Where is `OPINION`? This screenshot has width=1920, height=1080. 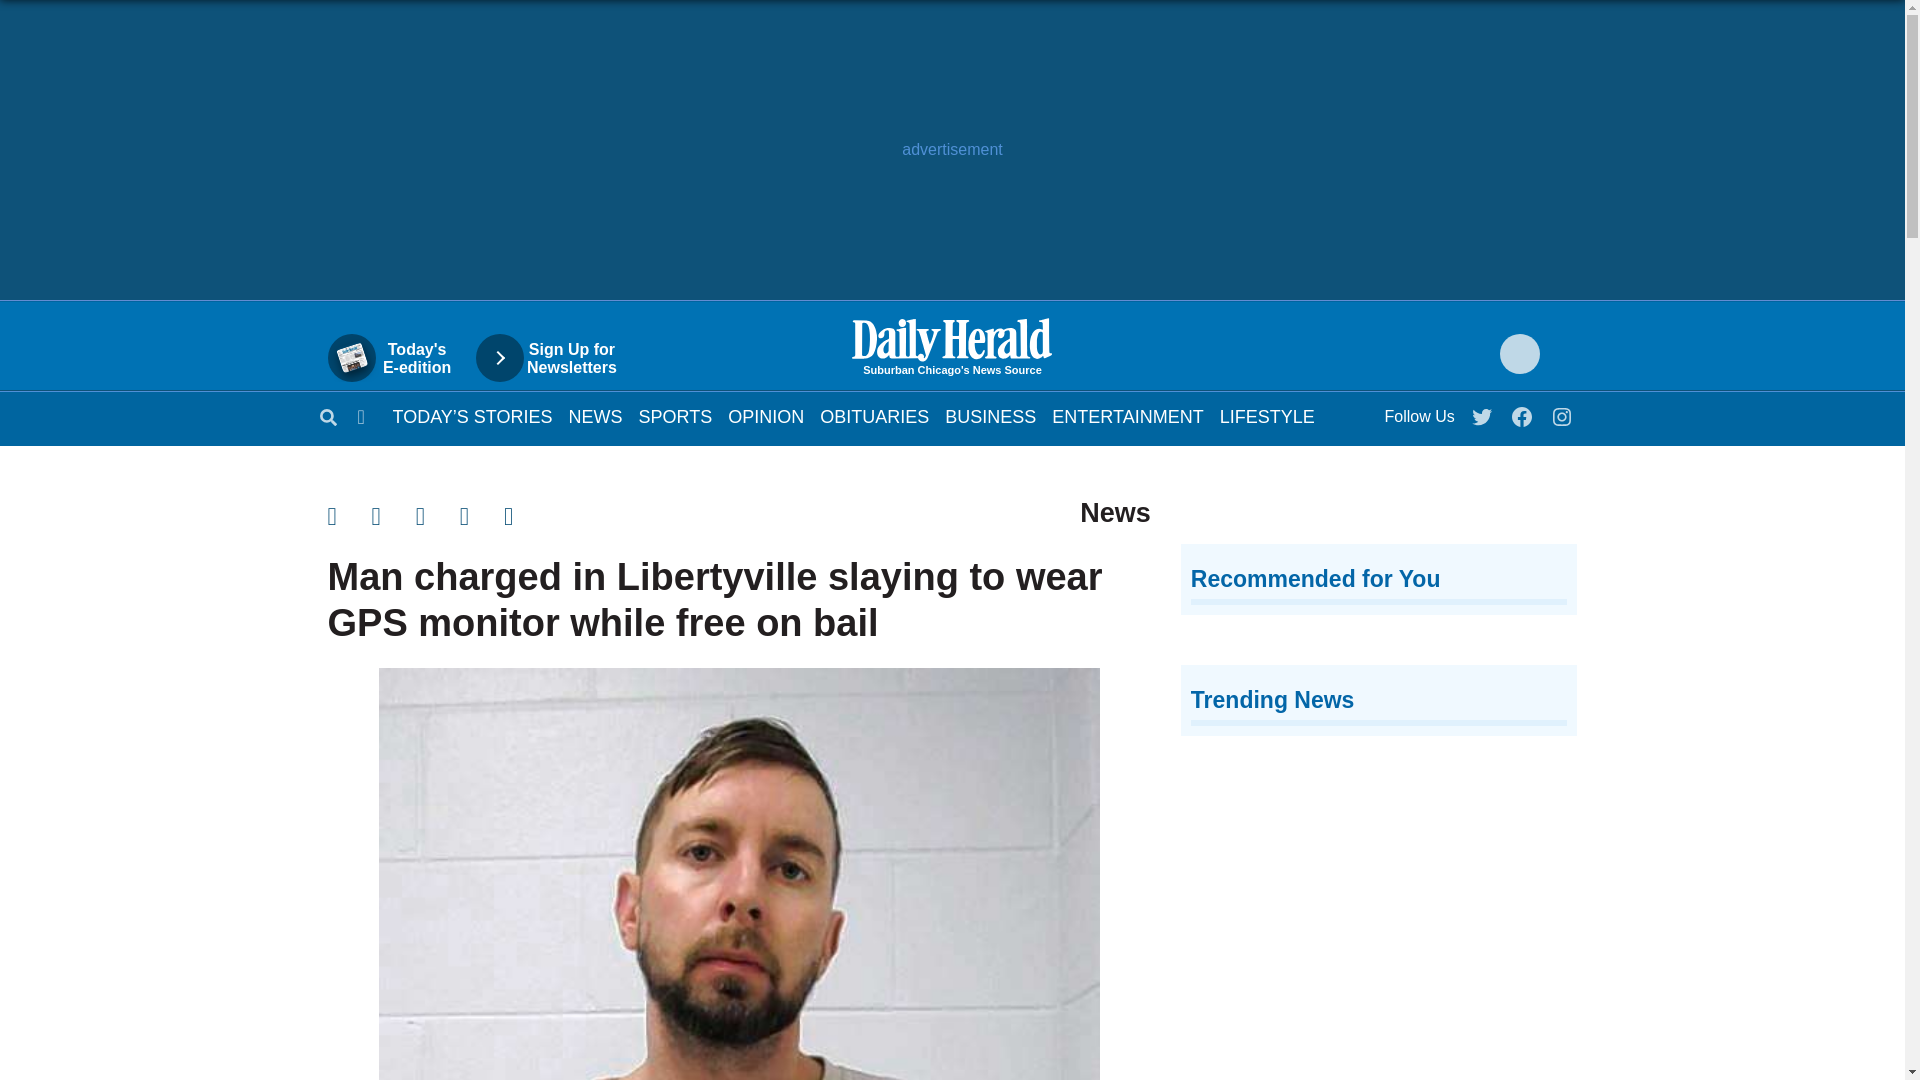
OPINION is located at coordinates (766, 416).